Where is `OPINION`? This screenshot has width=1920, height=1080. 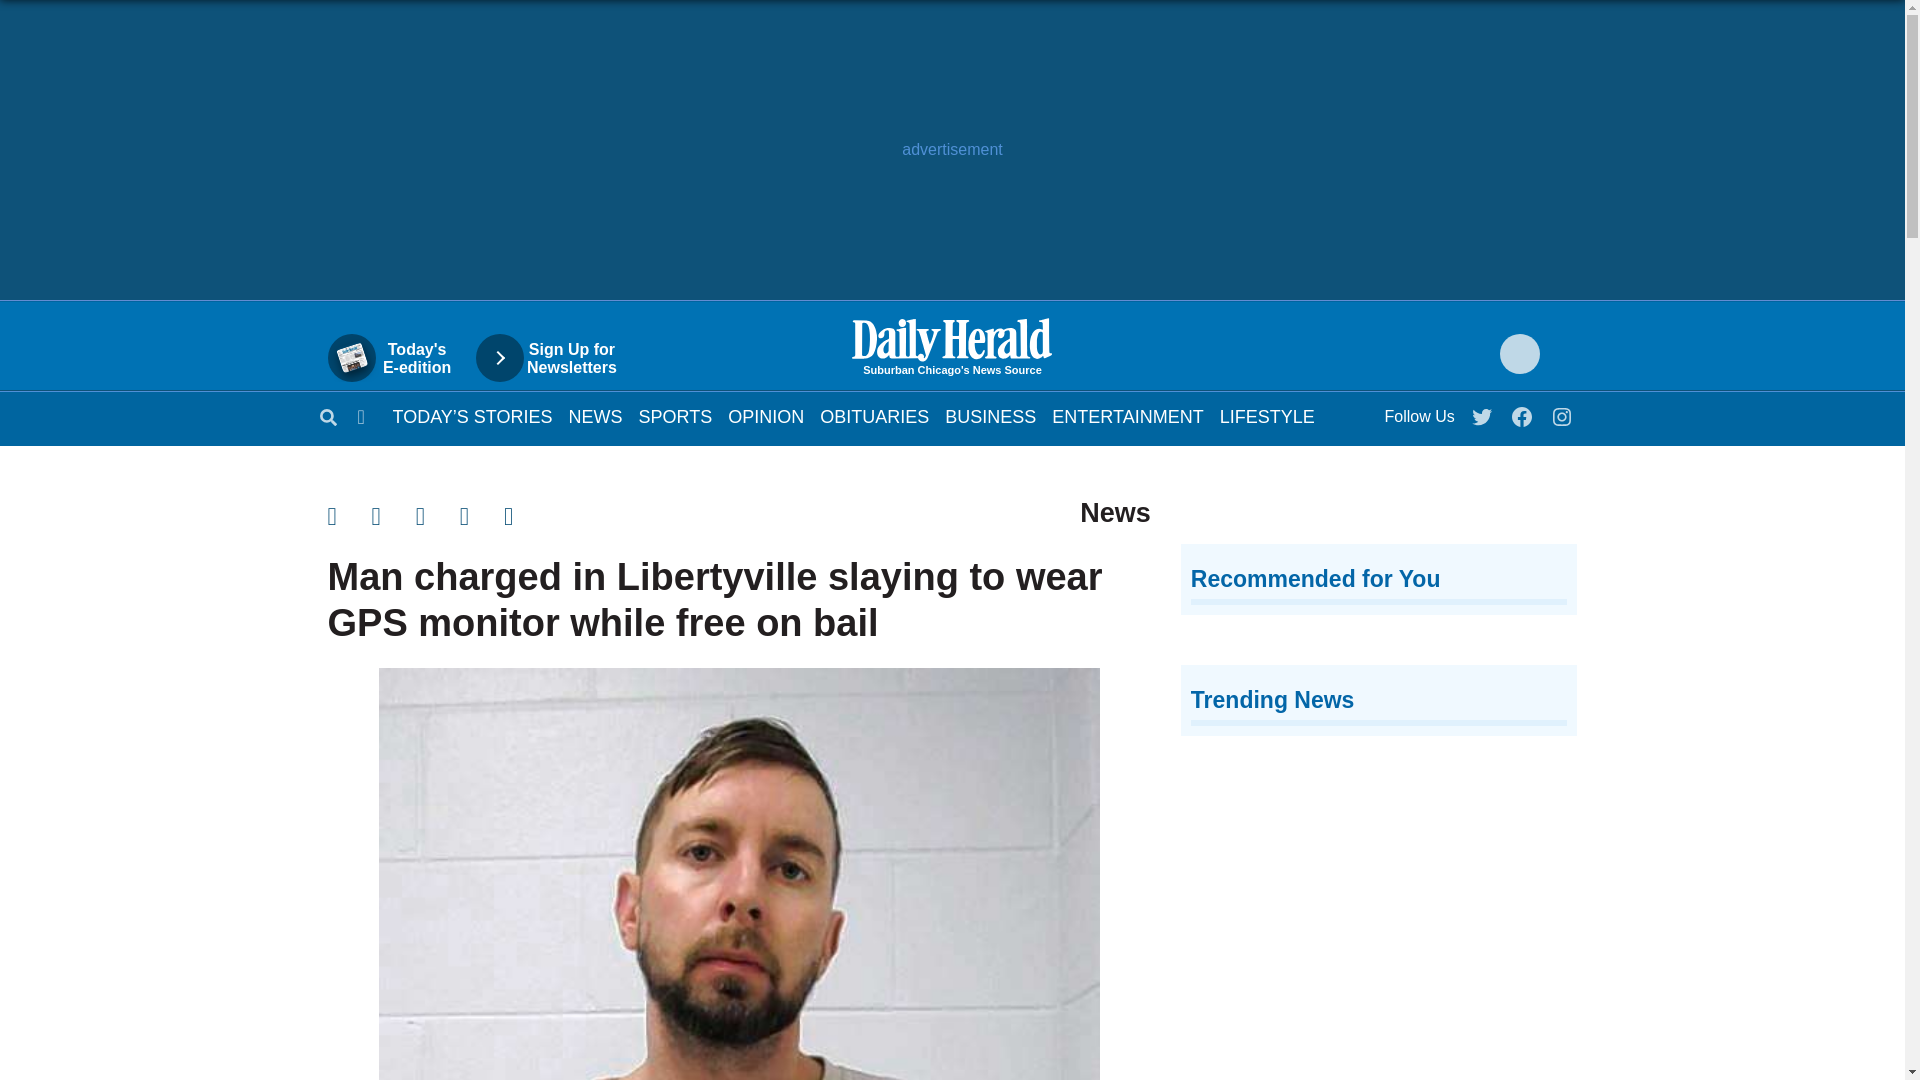
OPINION is located at coordinates (766, 416).